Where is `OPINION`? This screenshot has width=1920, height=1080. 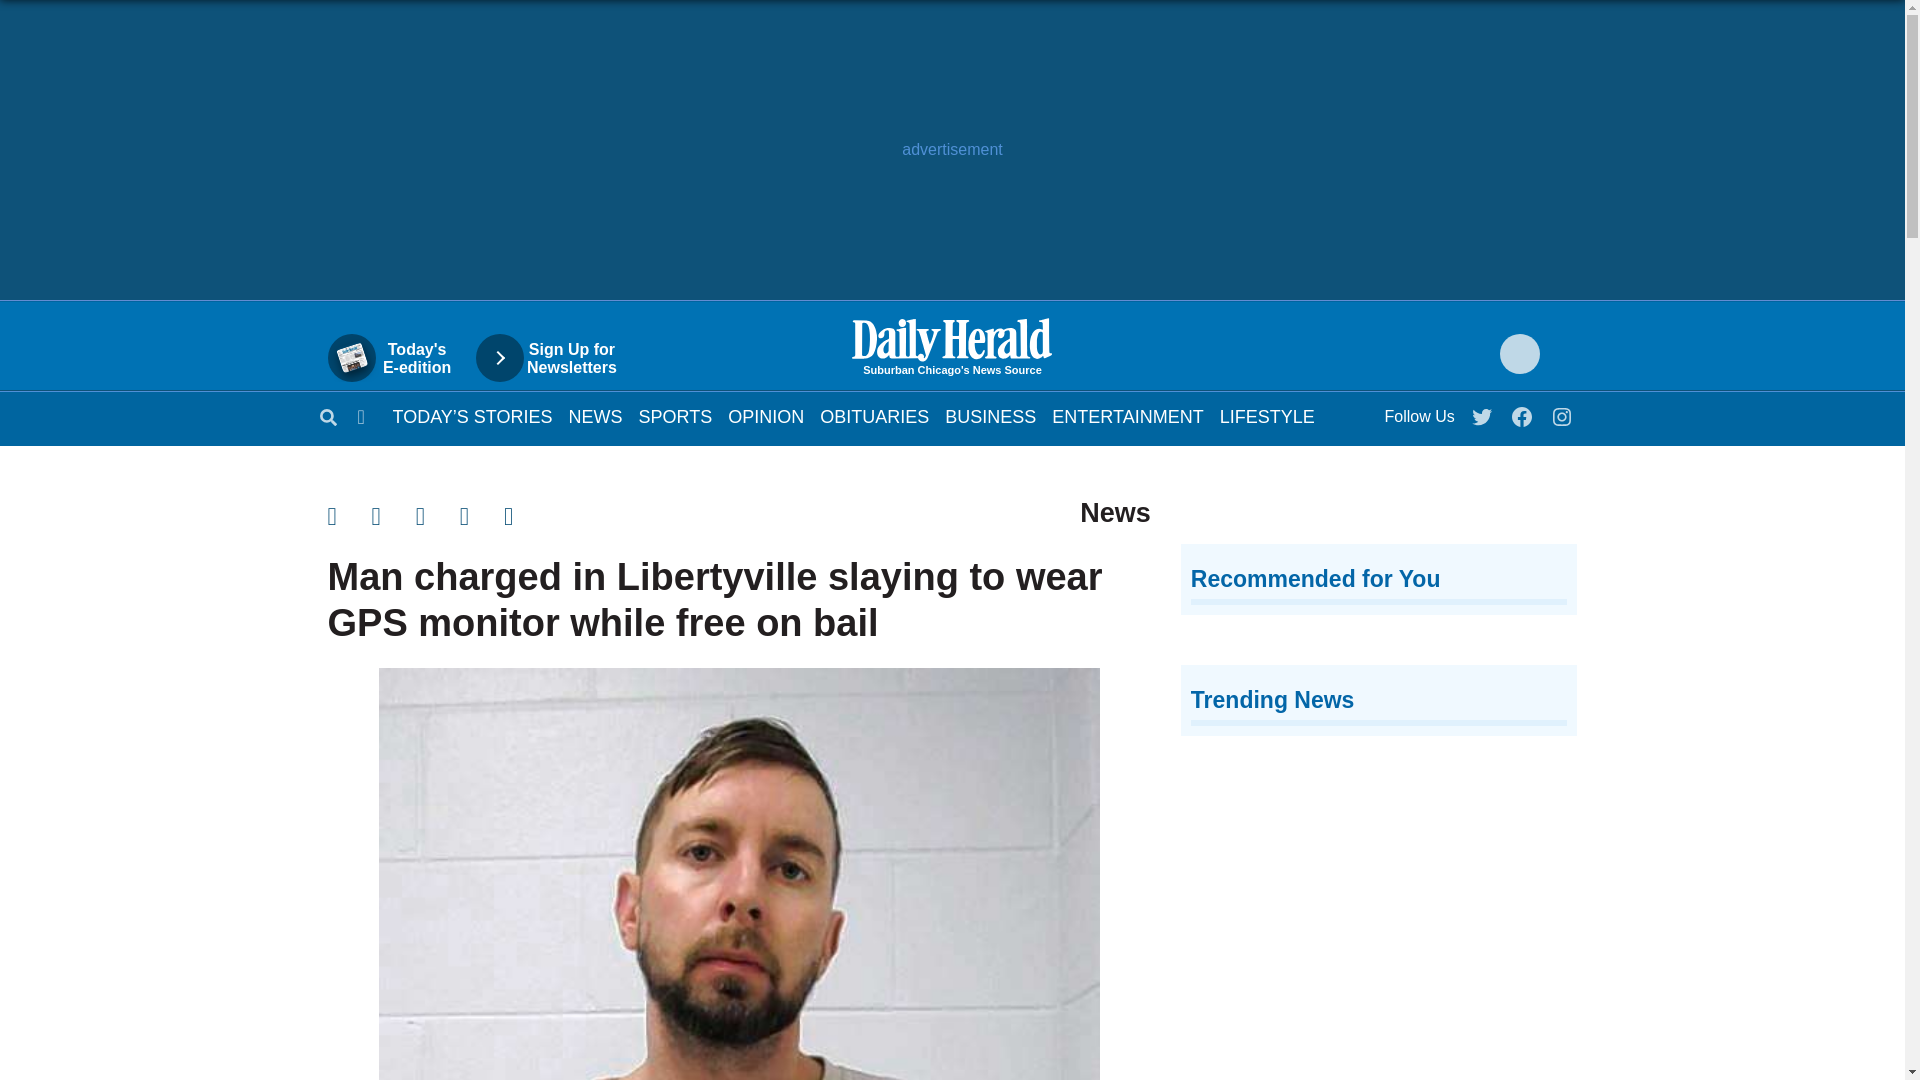
OPINION is located at coordinates (766, 416).